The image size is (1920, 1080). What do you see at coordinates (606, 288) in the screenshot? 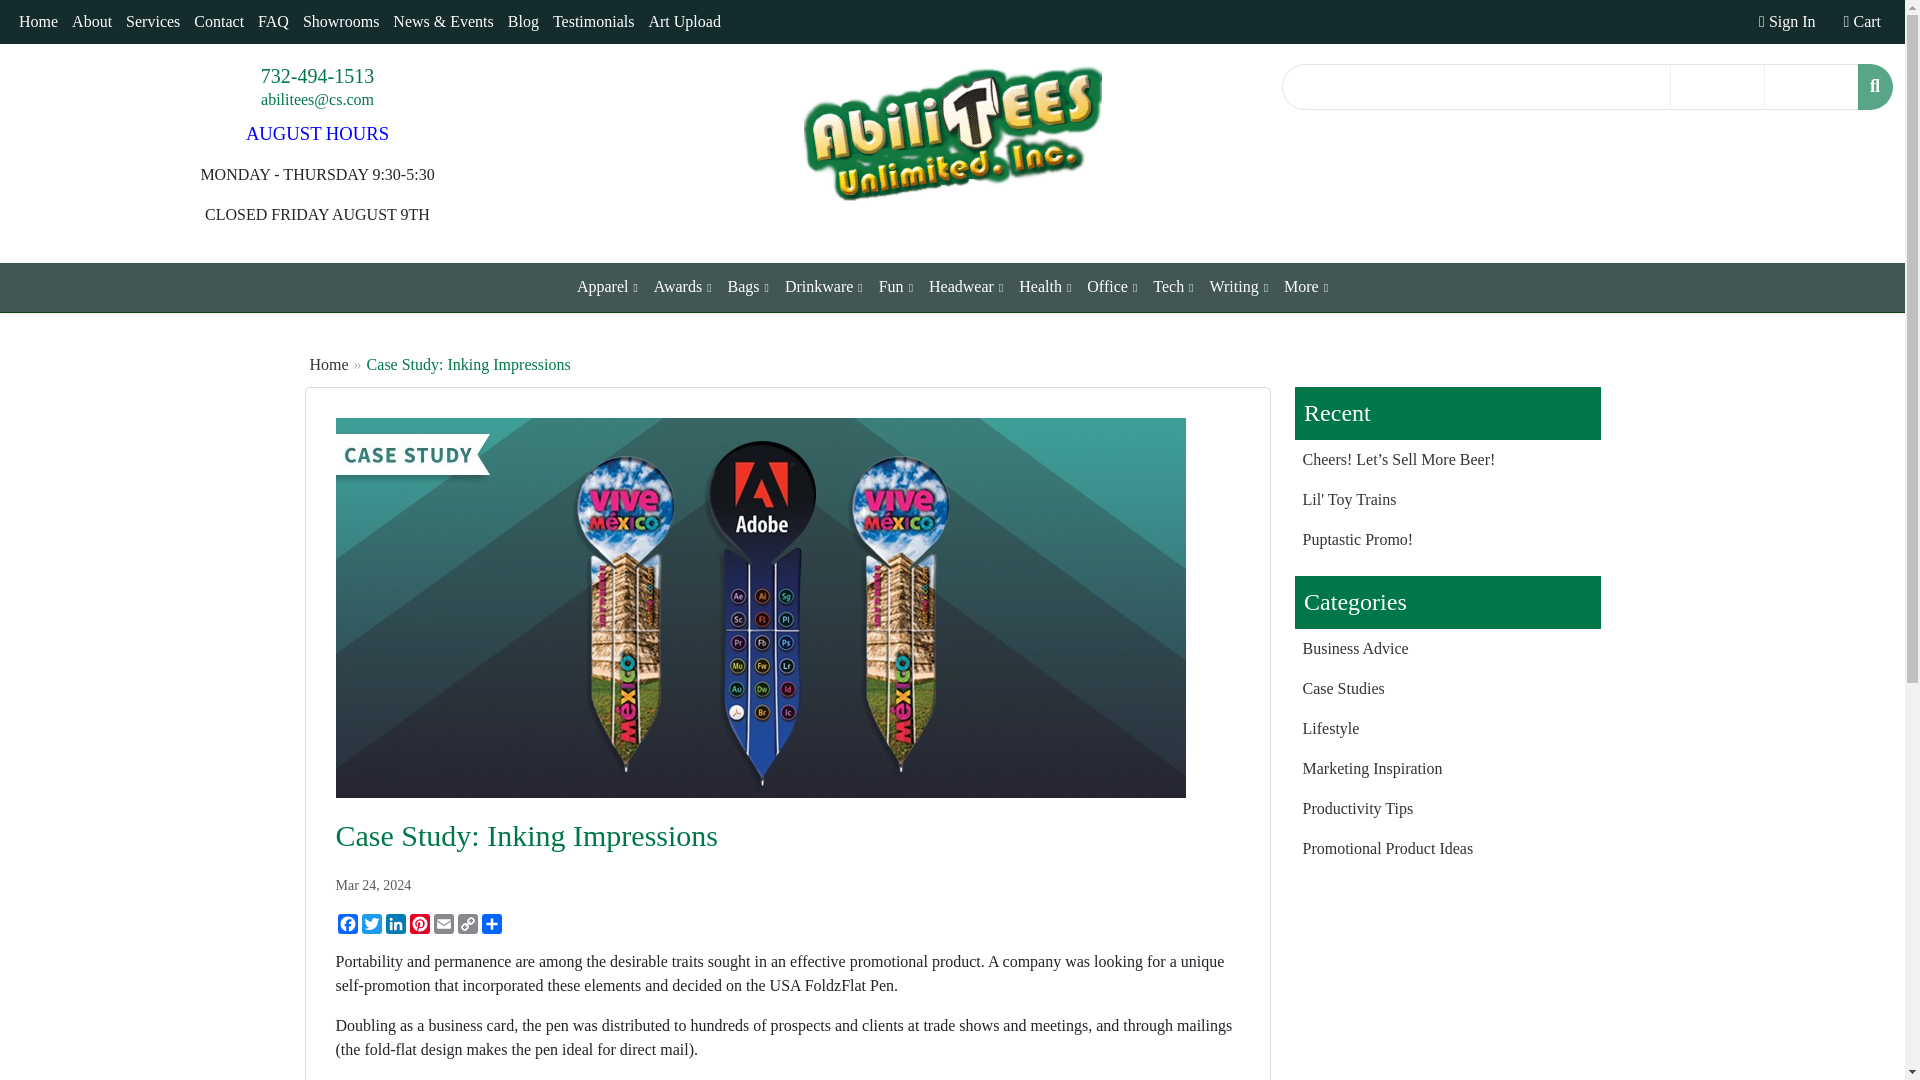
I see `Apparel` at bounding box center [606, 288].